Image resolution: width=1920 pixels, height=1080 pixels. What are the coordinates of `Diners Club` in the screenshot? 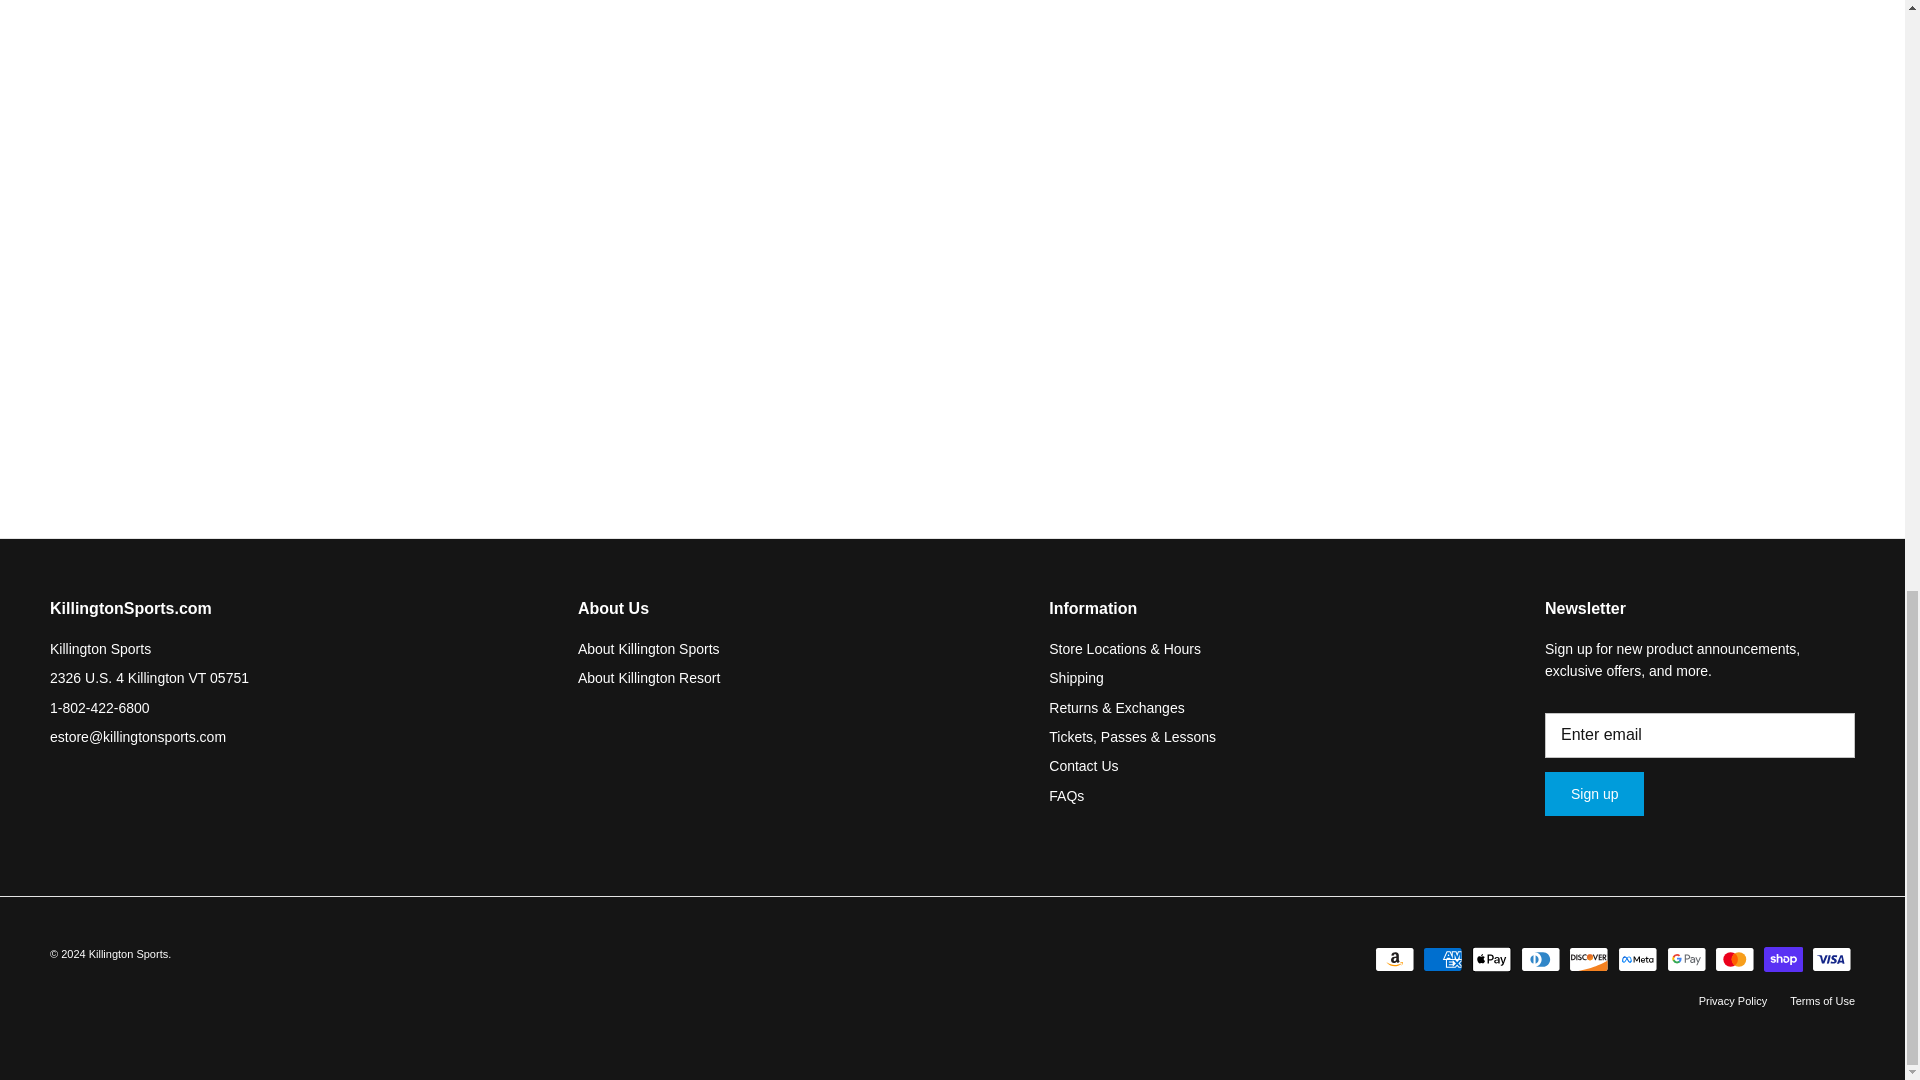 It's located at (1540, 960).